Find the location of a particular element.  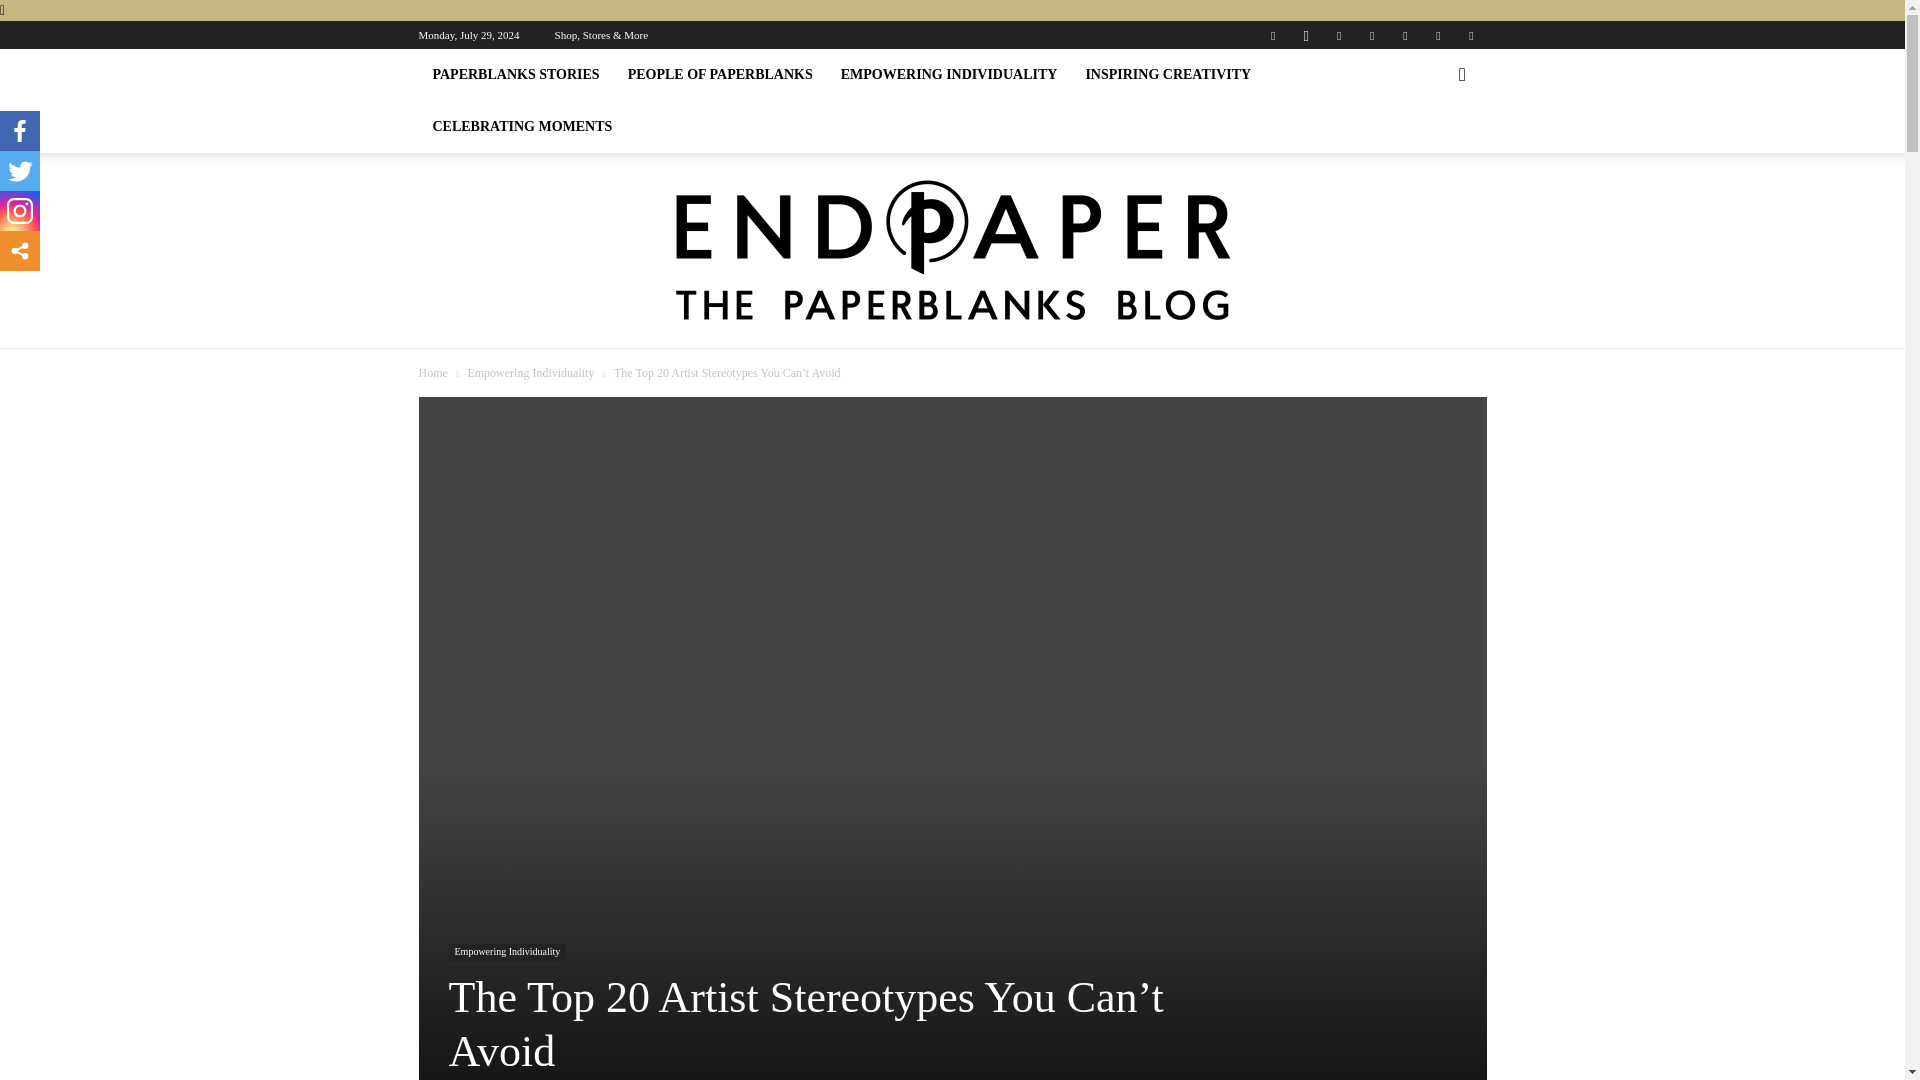

CELEBRATING MOMENTS is located at coordinates (522, 127).